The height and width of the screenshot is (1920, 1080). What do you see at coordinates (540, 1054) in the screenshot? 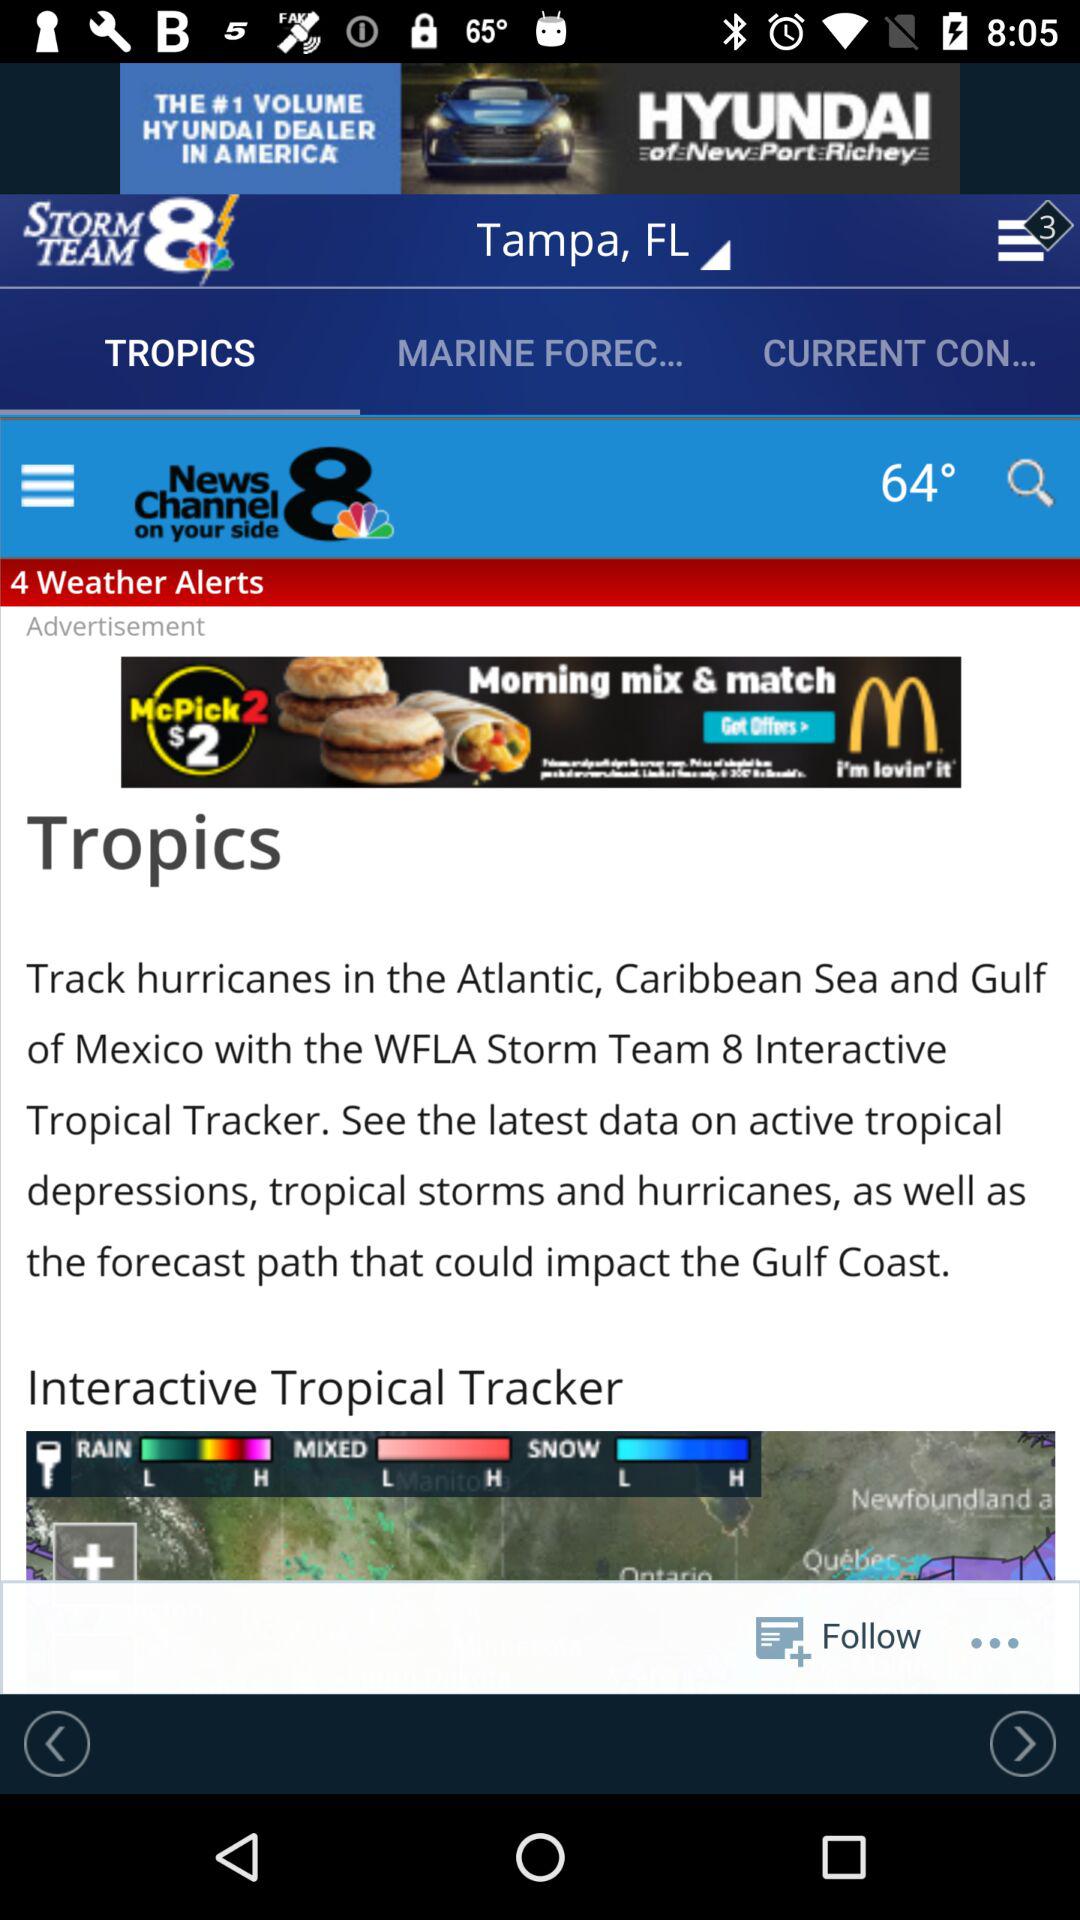
I see `tropics in screen` at bounding box center [540, 1054].